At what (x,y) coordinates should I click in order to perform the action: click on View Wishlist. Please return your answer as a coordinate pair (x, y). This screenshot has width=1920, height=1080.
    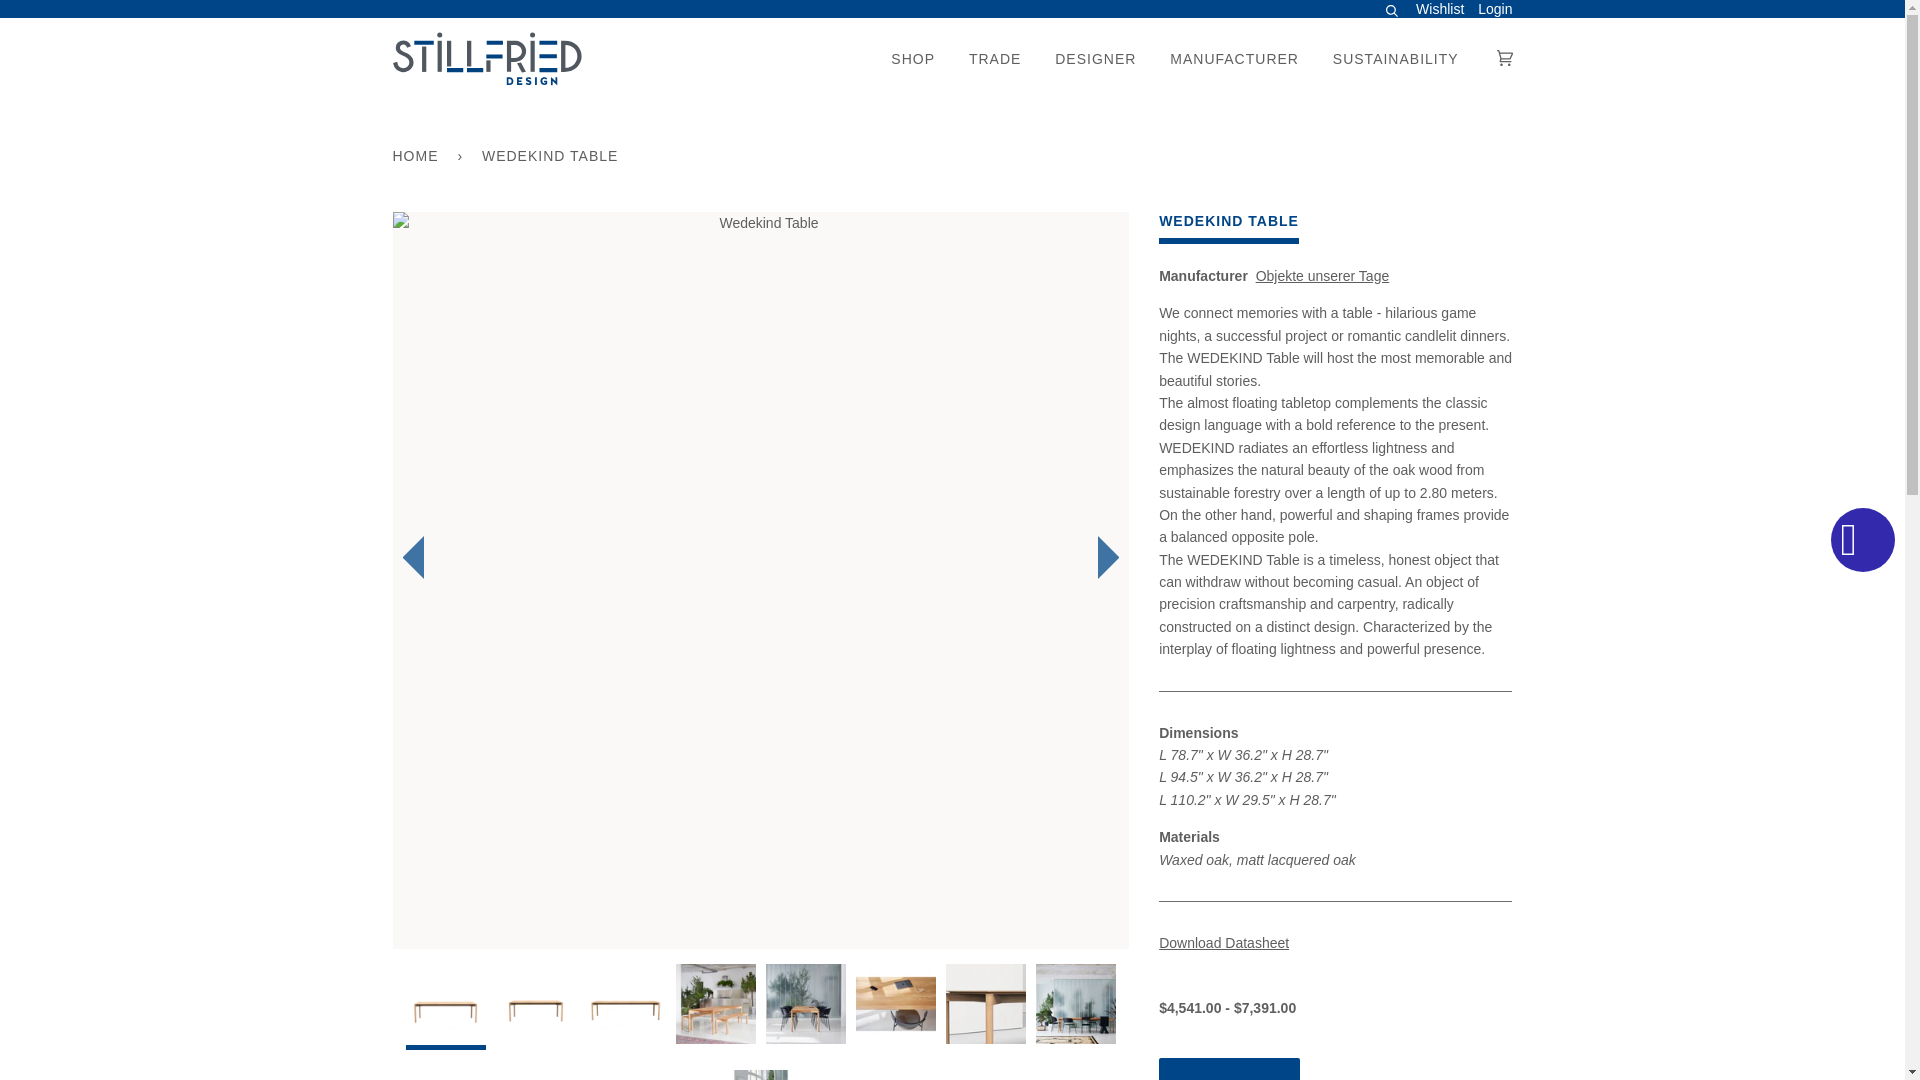
    Looking at the image, I should click on (1440, 10).